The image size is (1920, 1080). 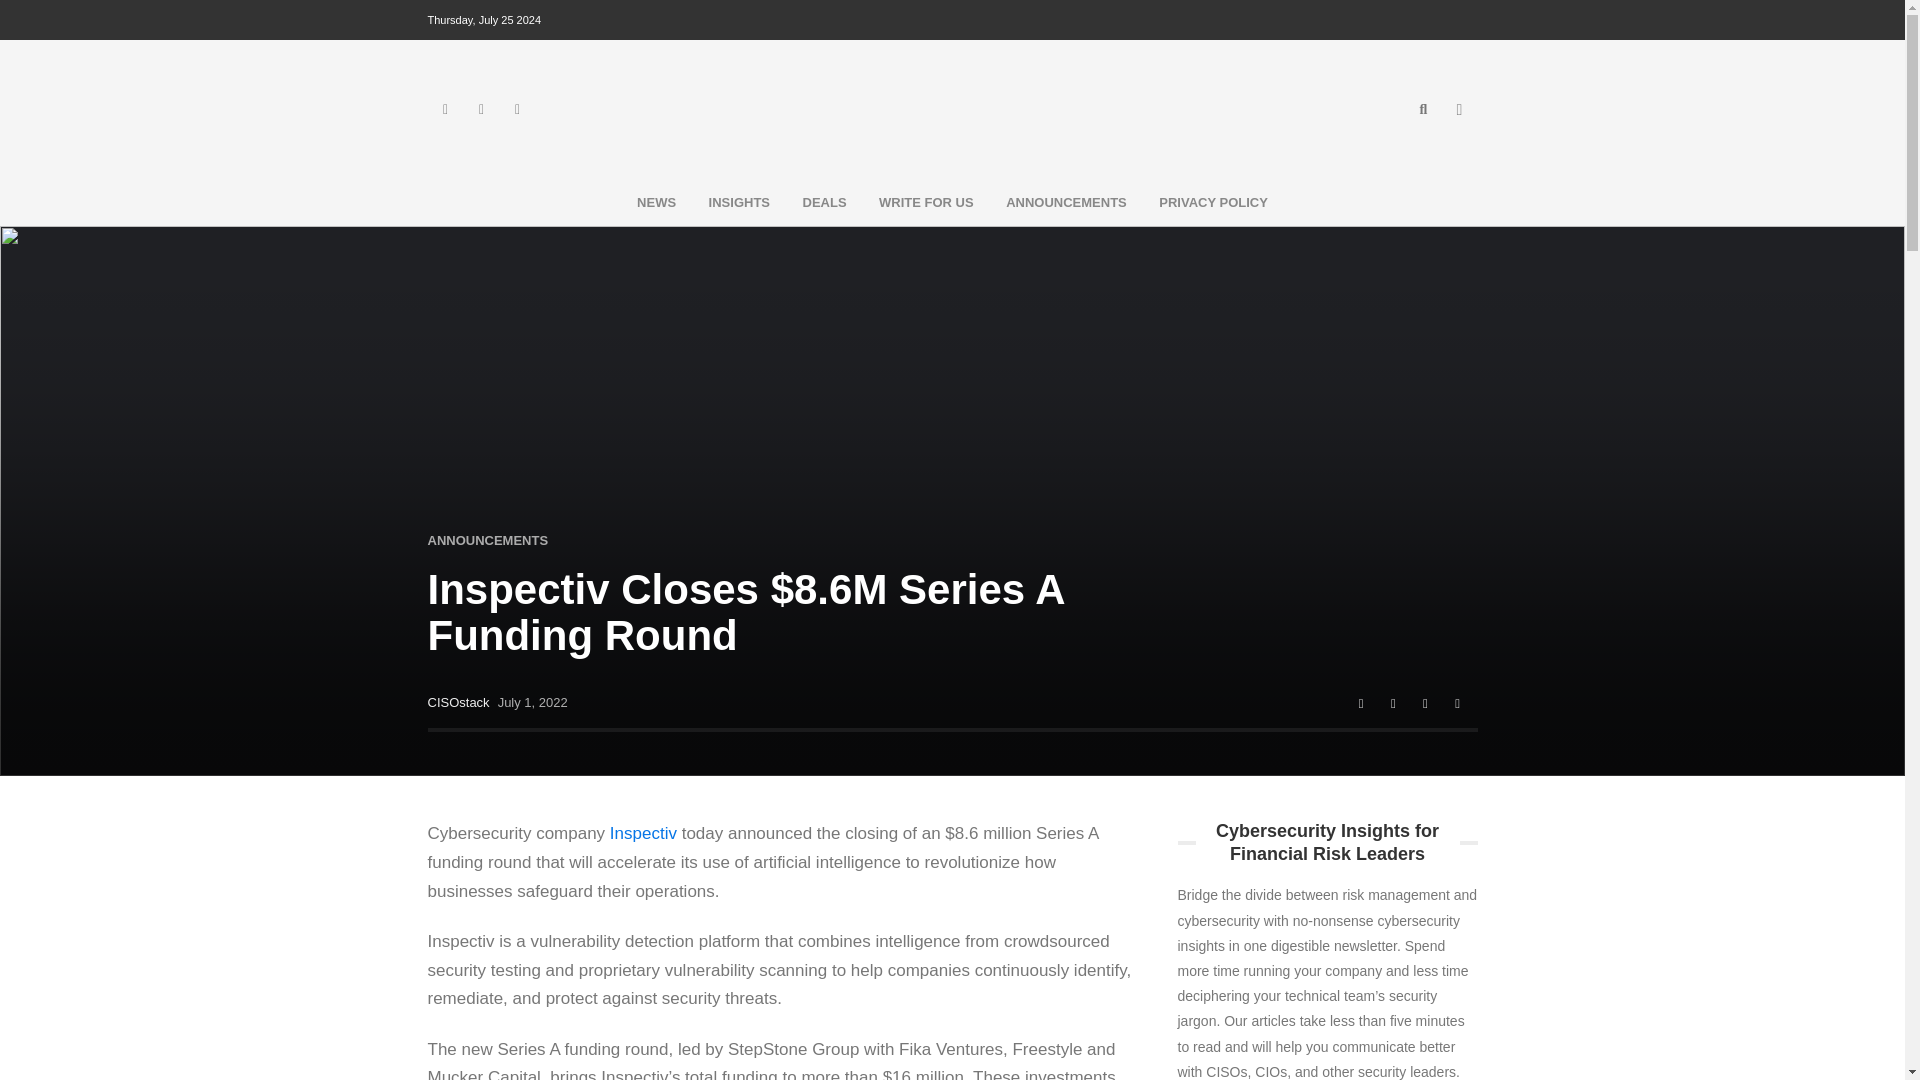 I want to click on DEALS, so click(x=824, y=202).